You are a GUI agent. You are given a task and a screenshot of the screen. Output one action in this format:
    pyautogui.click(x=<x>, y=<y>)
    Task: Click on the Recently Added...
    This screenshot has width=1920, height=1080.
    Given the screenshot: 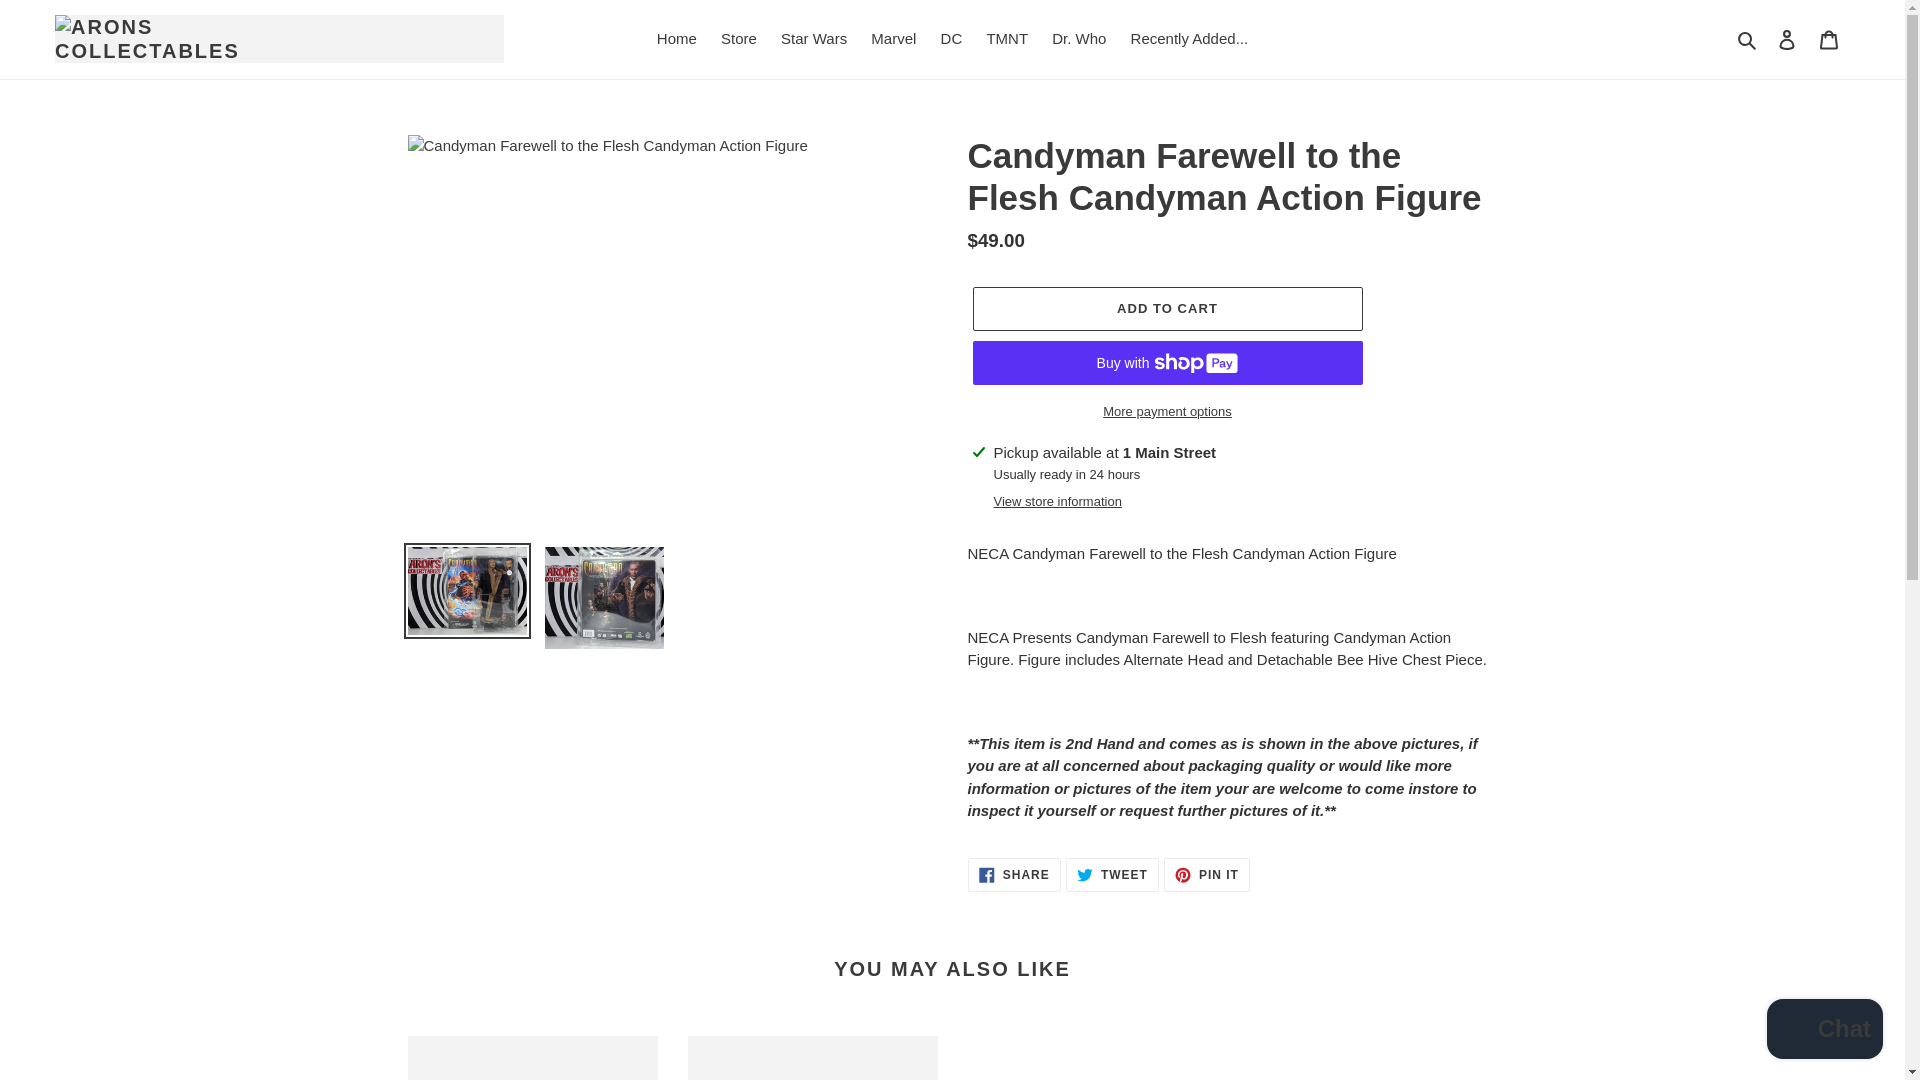 What is the action you would take?
    pyautogui.click(x=1112, y=874)
    